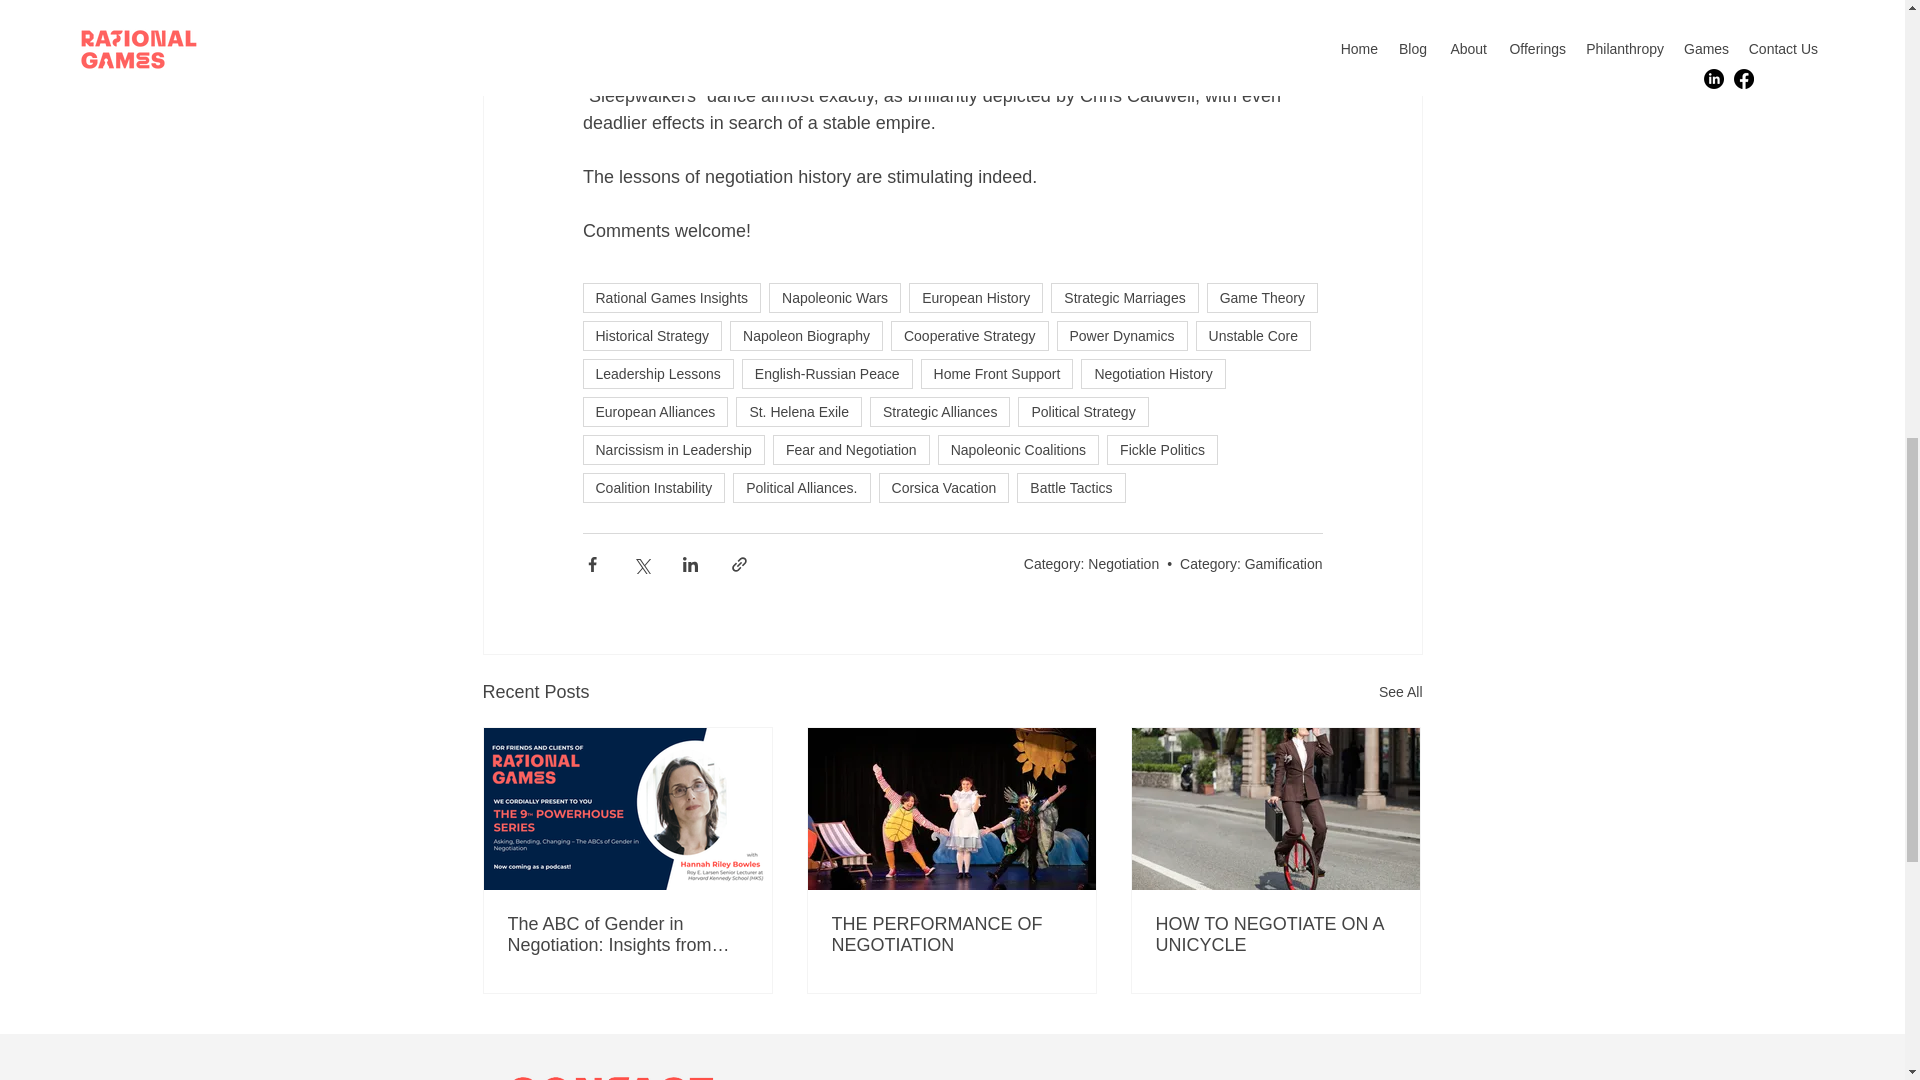 Image resolution: width=1920 pixels, height=1080 pixels. I want to click on Fickle Politics, so click(1162, 450).